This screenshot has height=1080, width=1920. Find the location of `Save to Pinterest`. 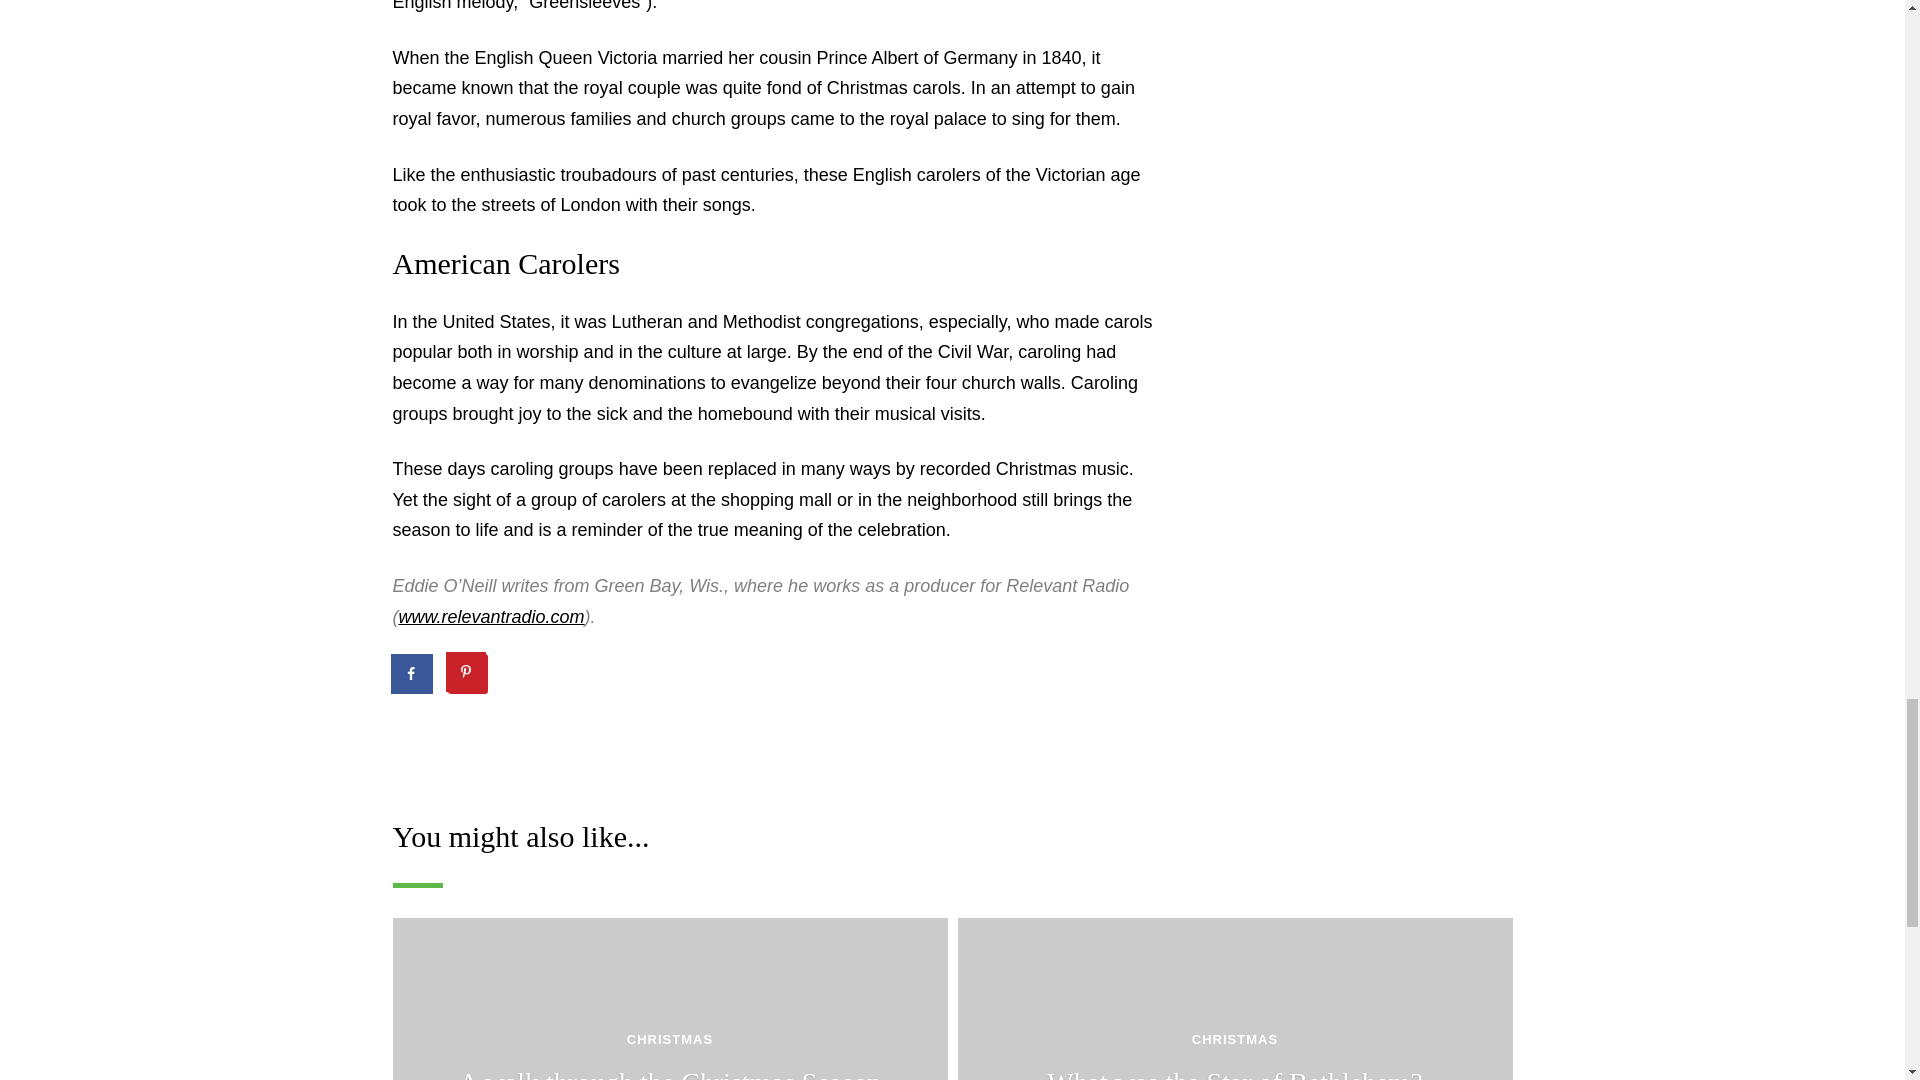

Save to Pinterest is located at coordinates (467, 674).